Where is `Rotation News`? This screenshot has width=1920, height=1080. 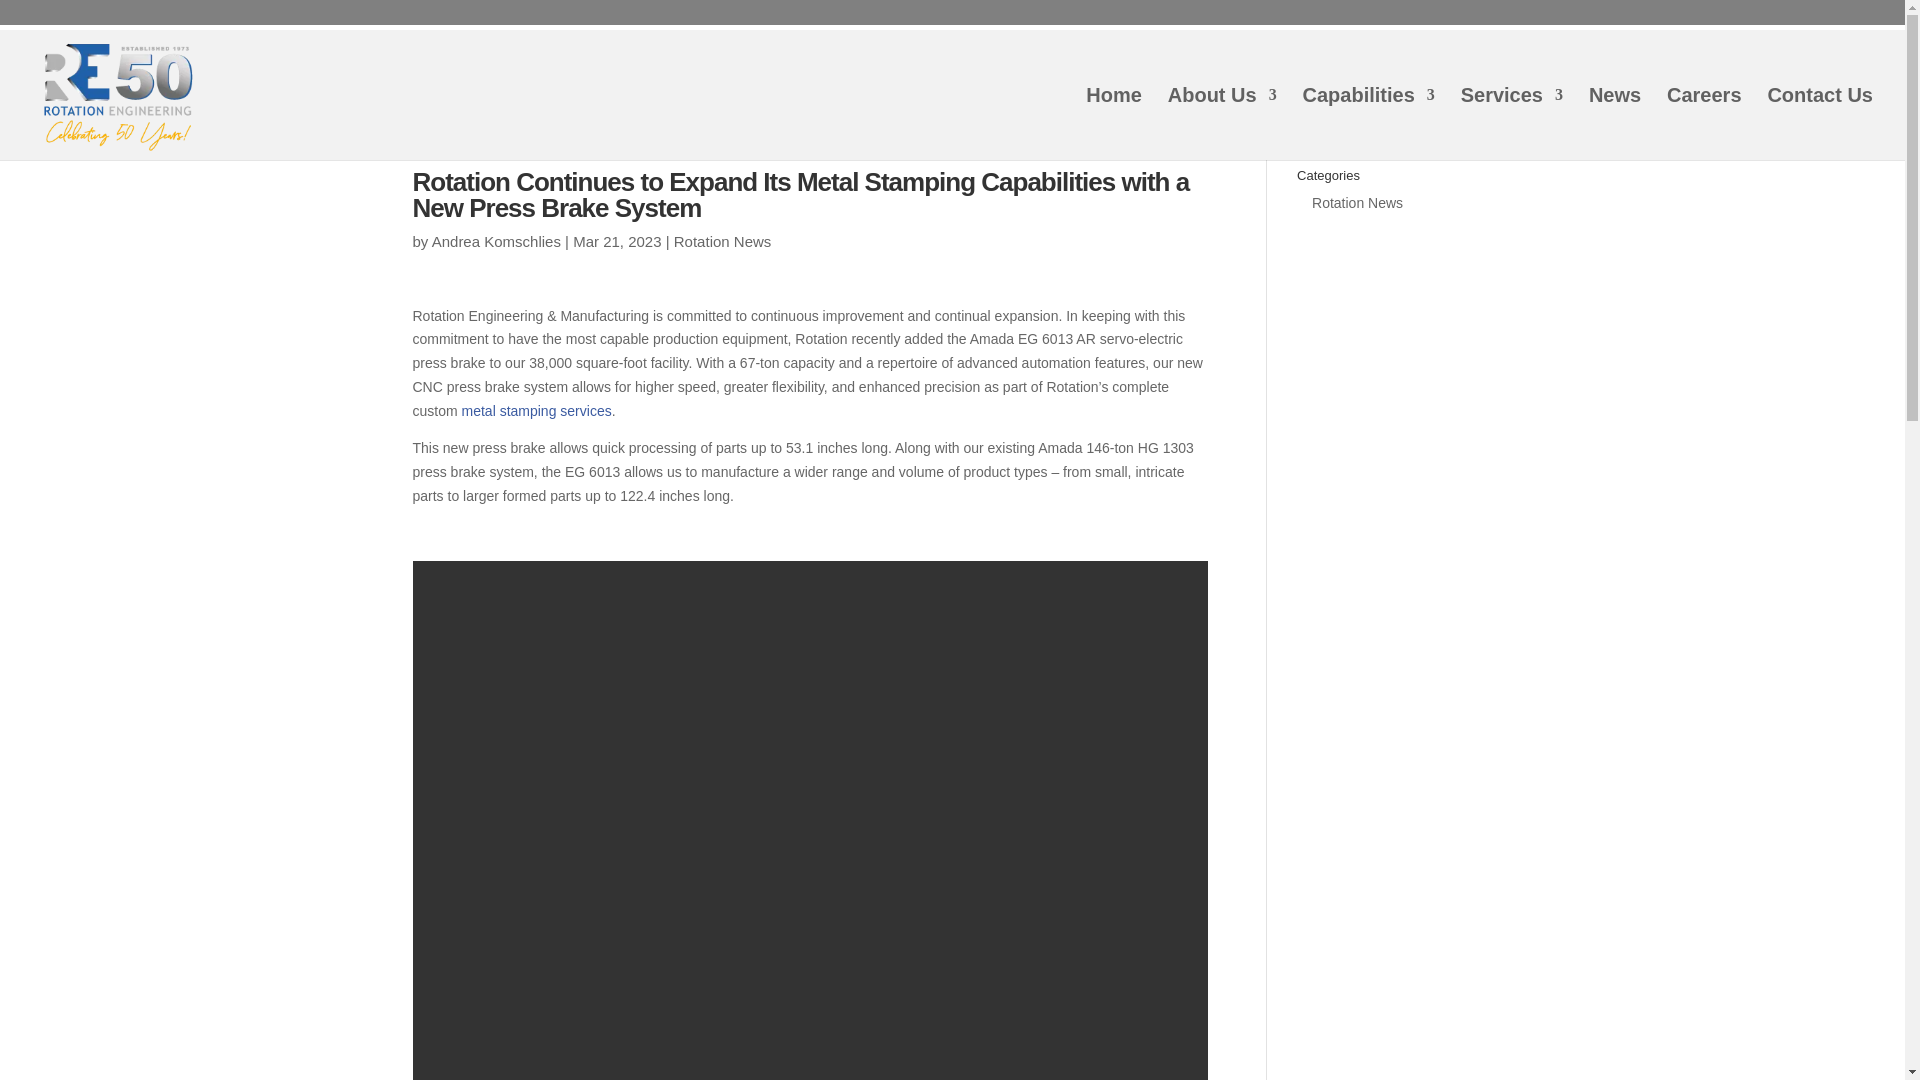
Rotation News is located at coordinates (1357, 202).